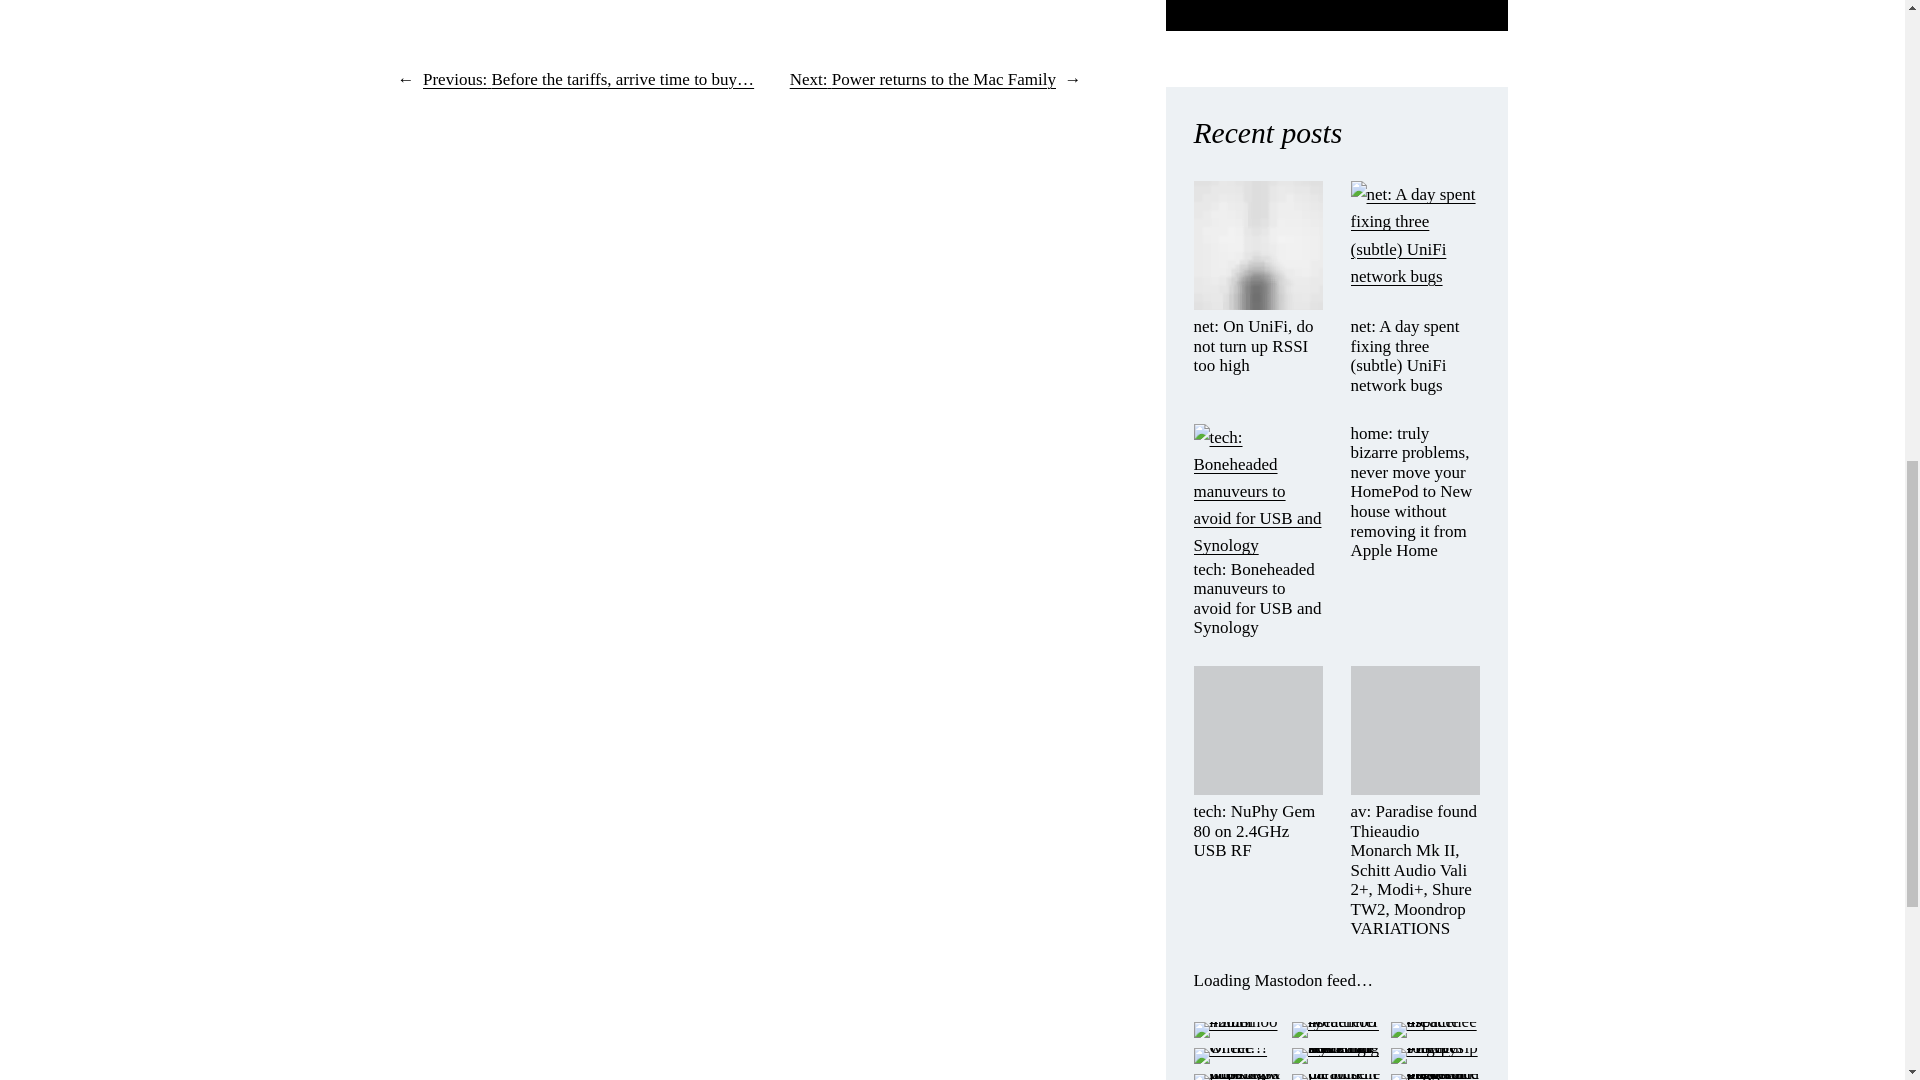 The width and height of the screenshot is (1920, 1080). What do you see at coordinates (922, 79) in the screenshot?
I see `Next: Power returns to the Mac Family` at bounding box center [922, 79].